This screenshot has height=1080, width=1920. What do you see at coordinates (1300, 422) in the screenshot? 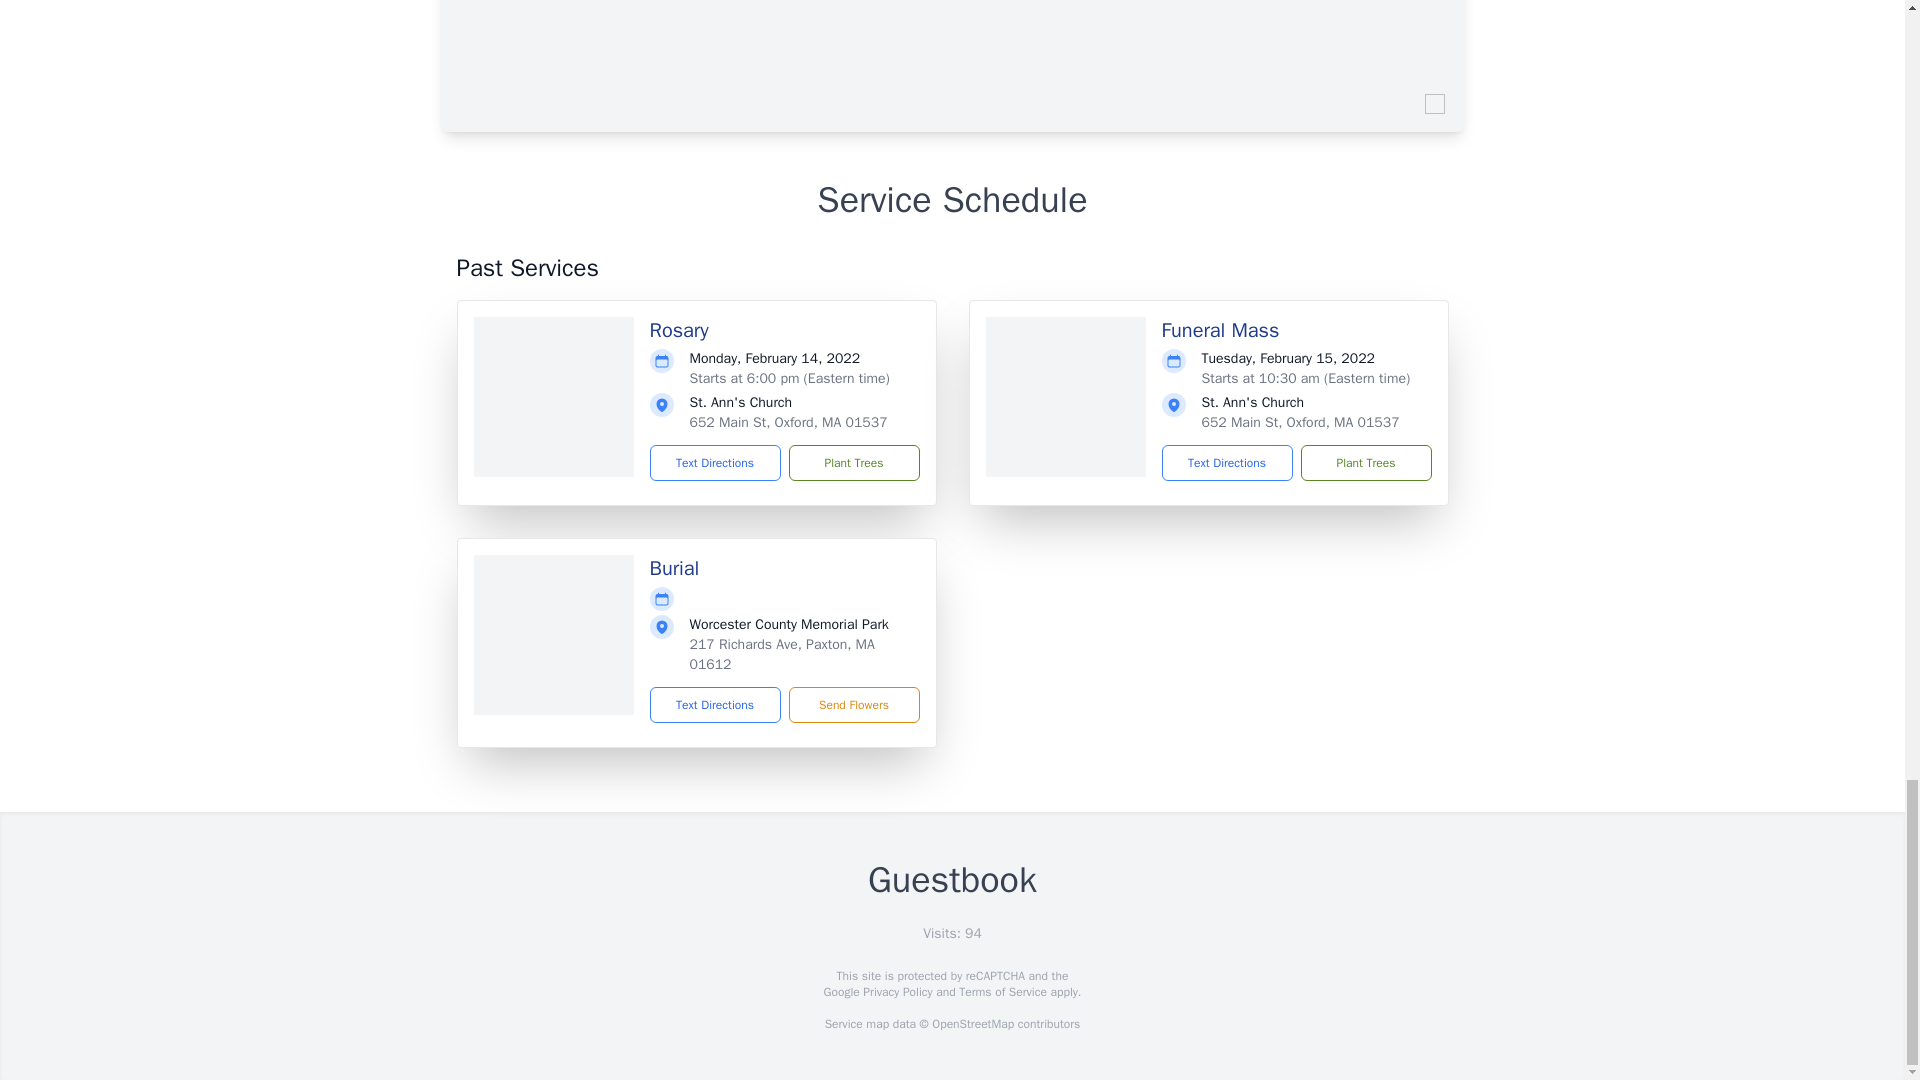
I see `652 Main St, Oxford, MA 01537` at bounding box center [1300, 422].